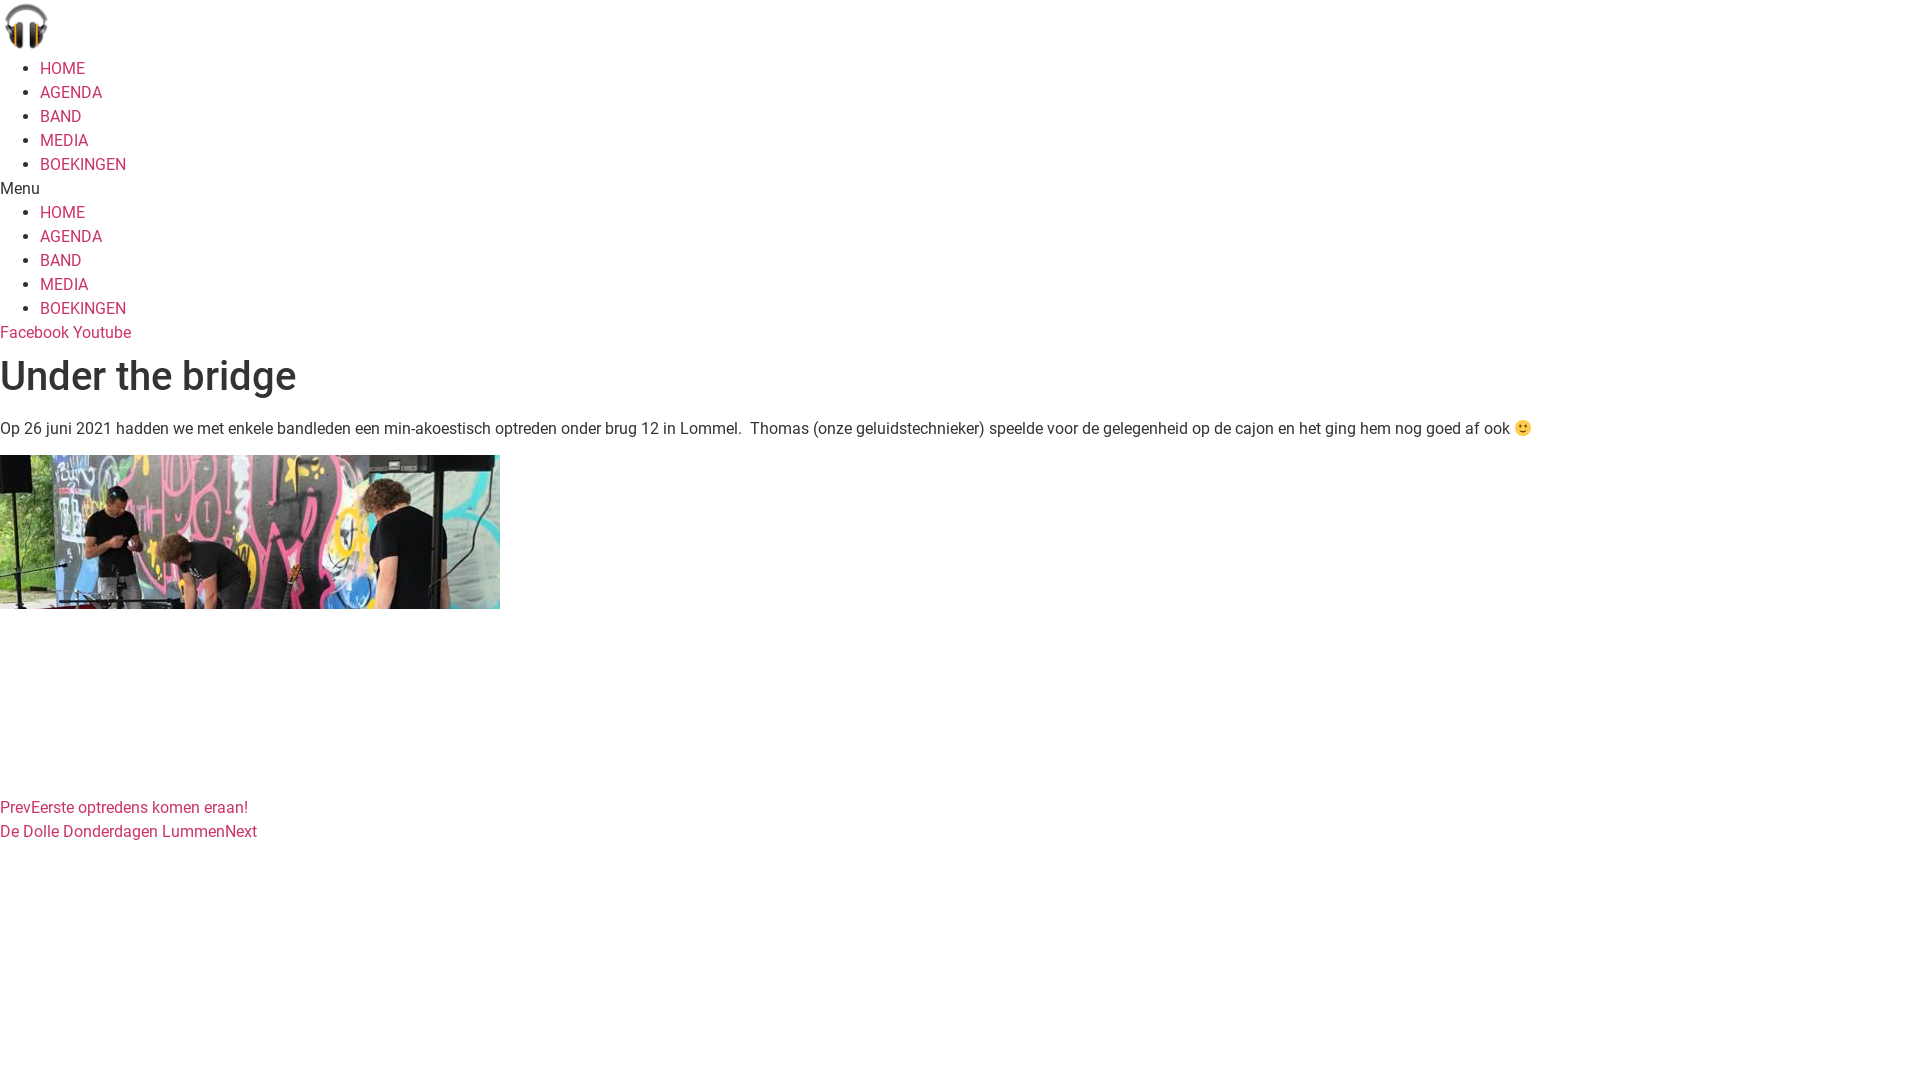  I want to click on MEDIA, so click(64, 284).